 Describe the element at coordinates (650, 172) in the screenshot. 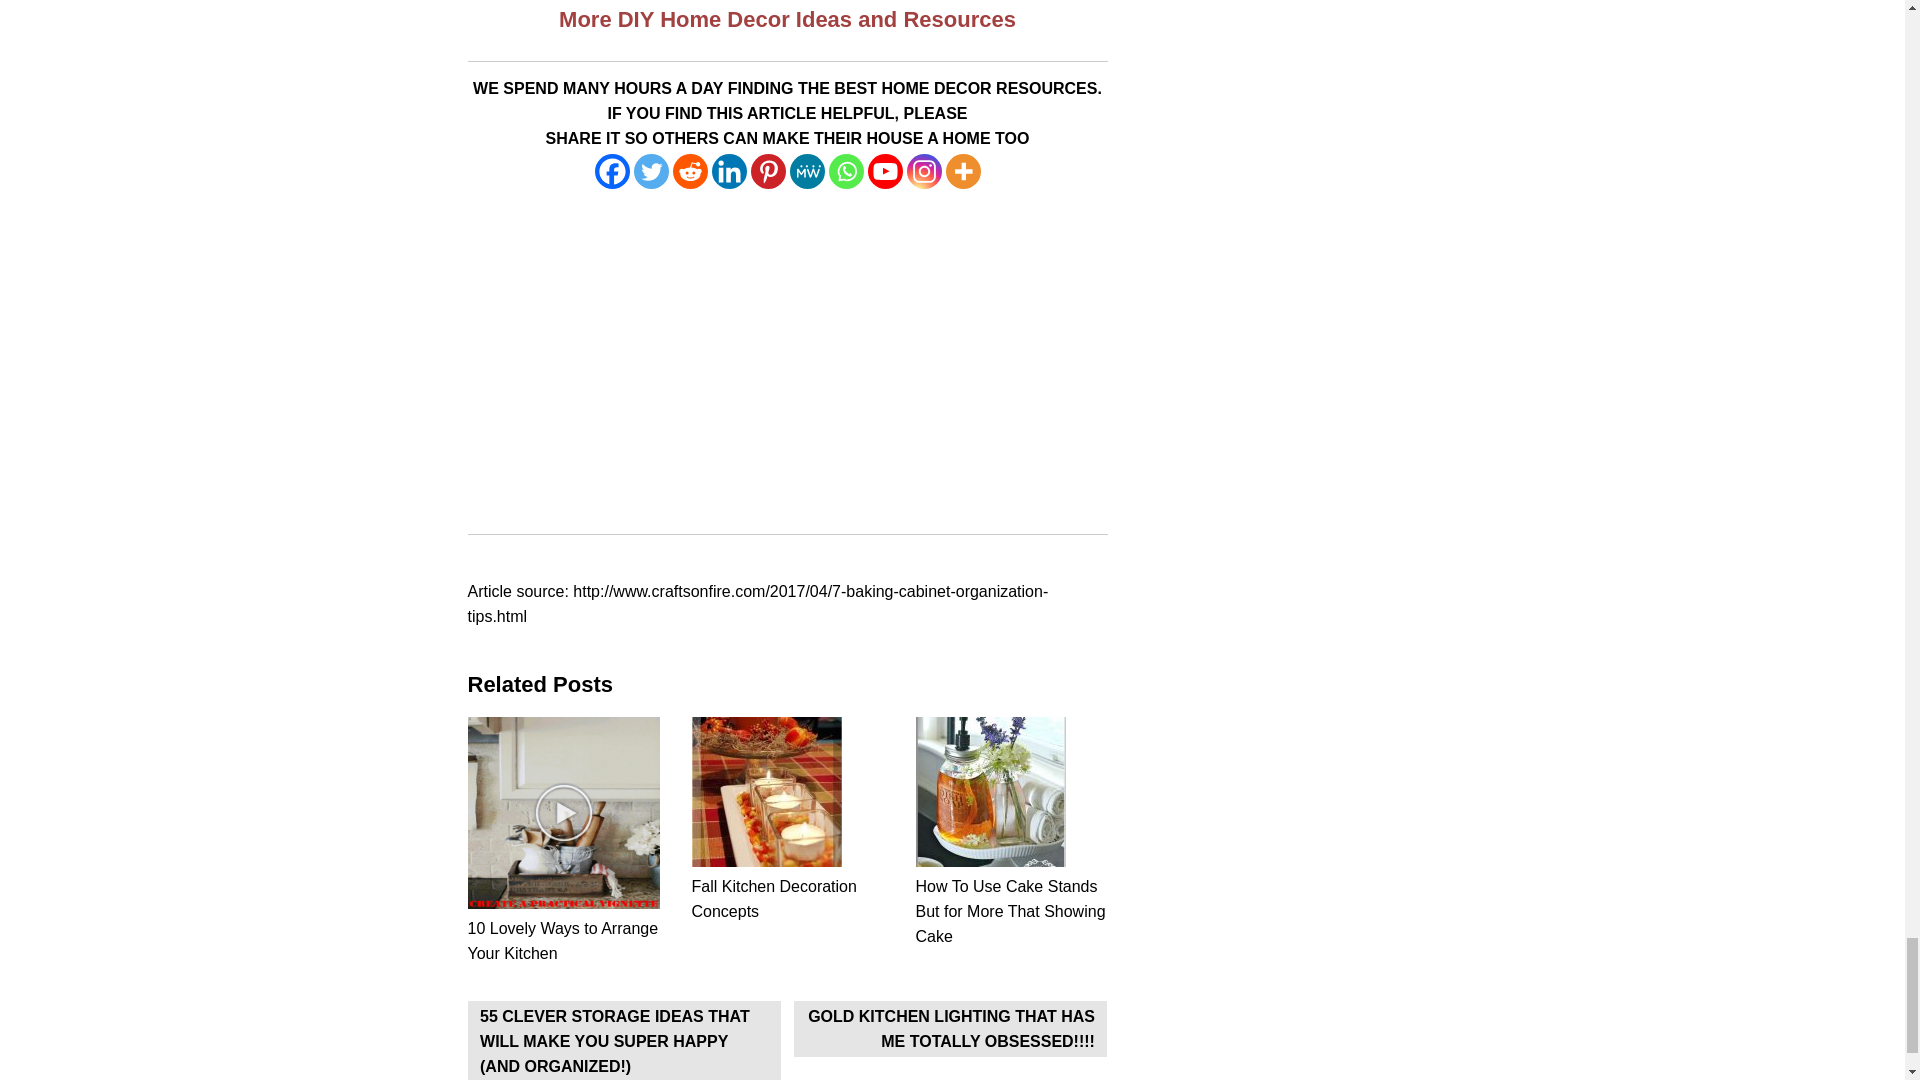

I see `Twitter` at that location.